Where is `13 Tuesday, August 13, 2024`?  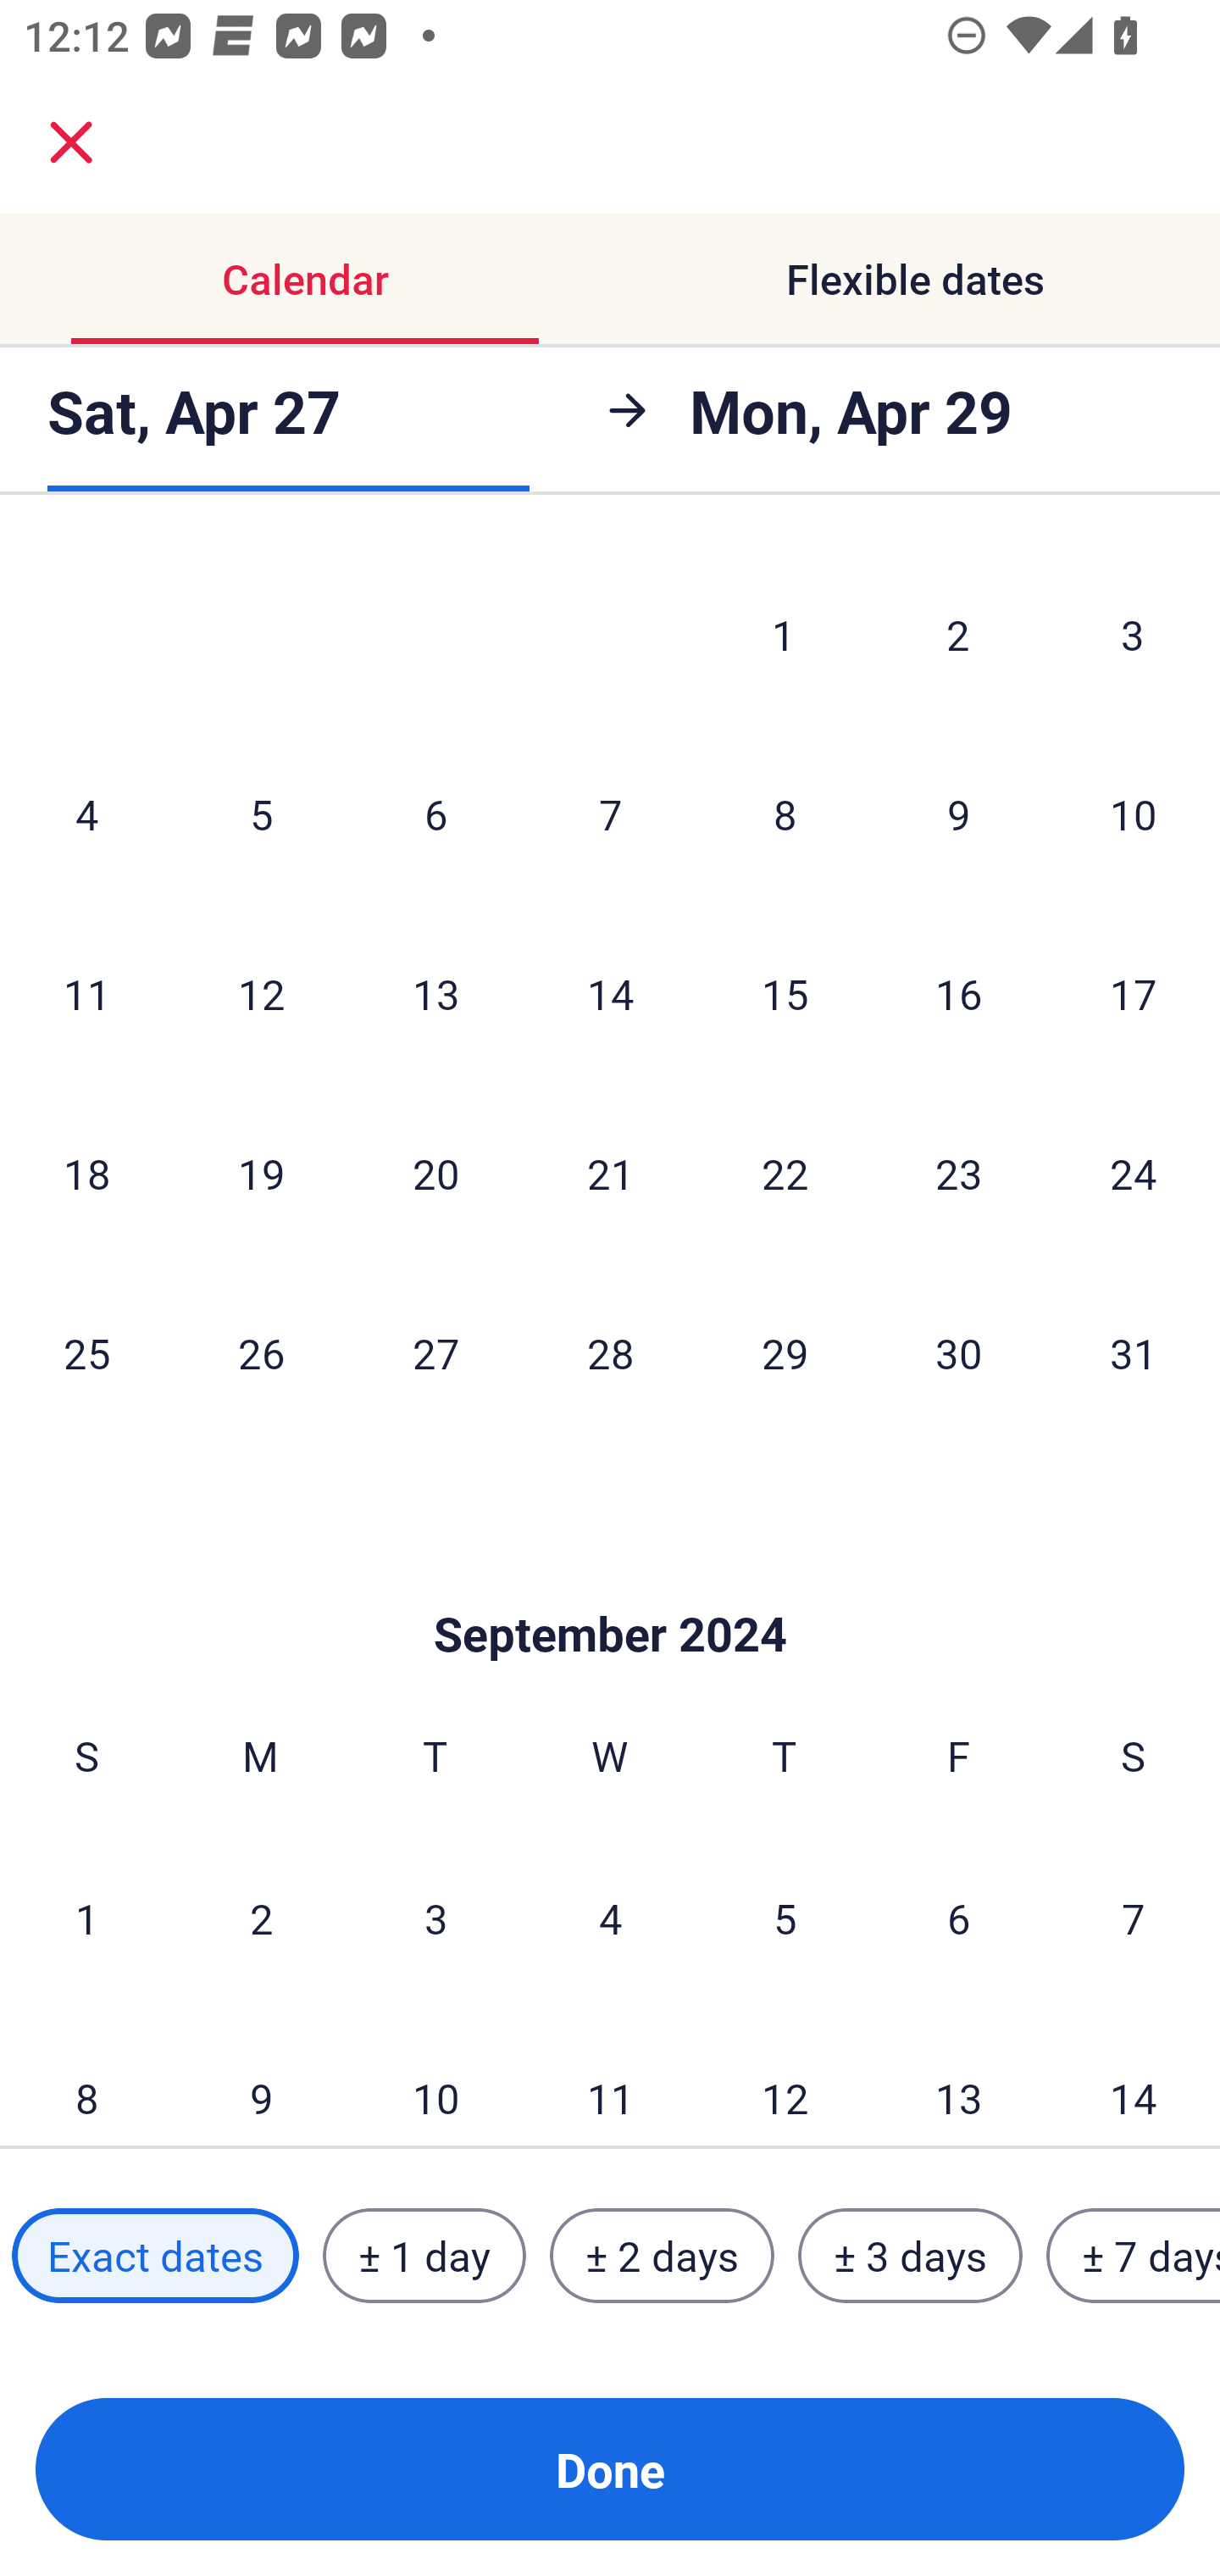 13 Tuesday, August 13, 2024 is located at coordinates (435, 993).